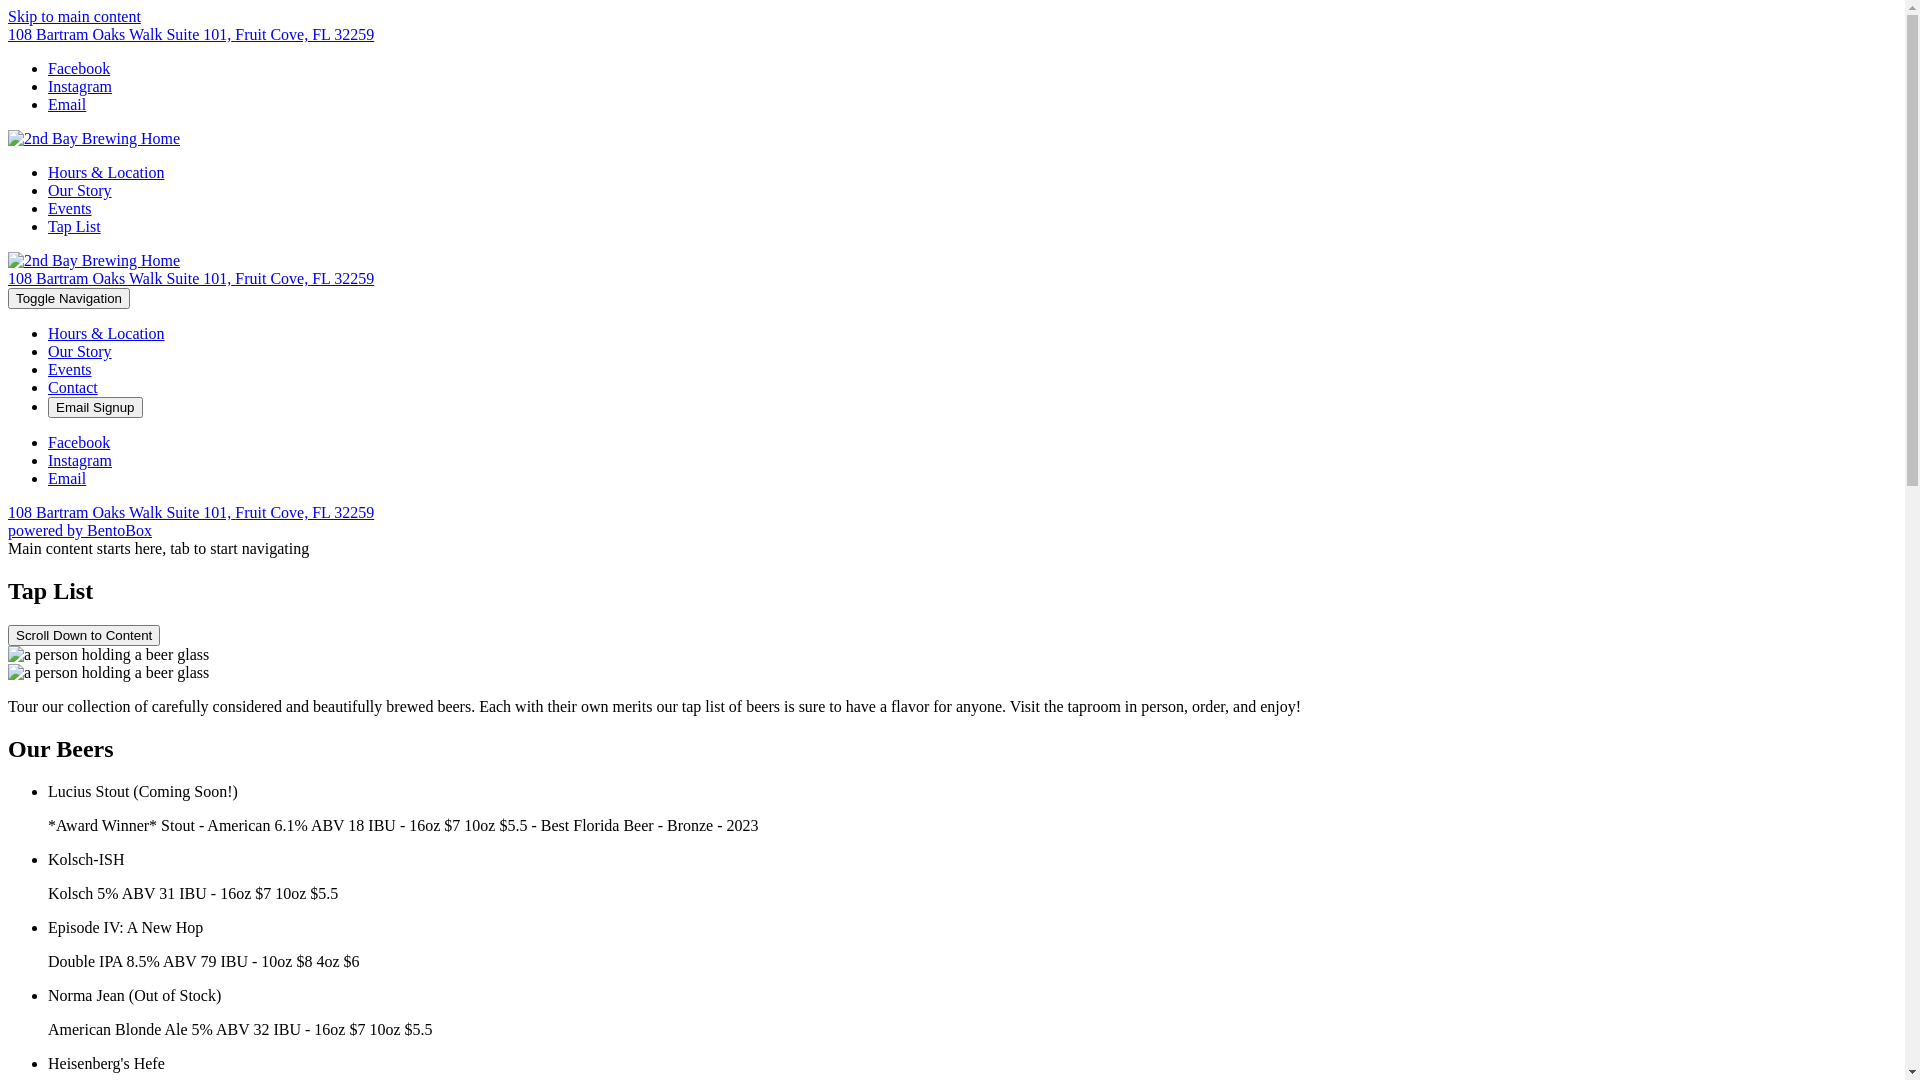  Describe the element at coordinates (84, 636) in the screenshot. I see `Scroll Down to Content` at that location.